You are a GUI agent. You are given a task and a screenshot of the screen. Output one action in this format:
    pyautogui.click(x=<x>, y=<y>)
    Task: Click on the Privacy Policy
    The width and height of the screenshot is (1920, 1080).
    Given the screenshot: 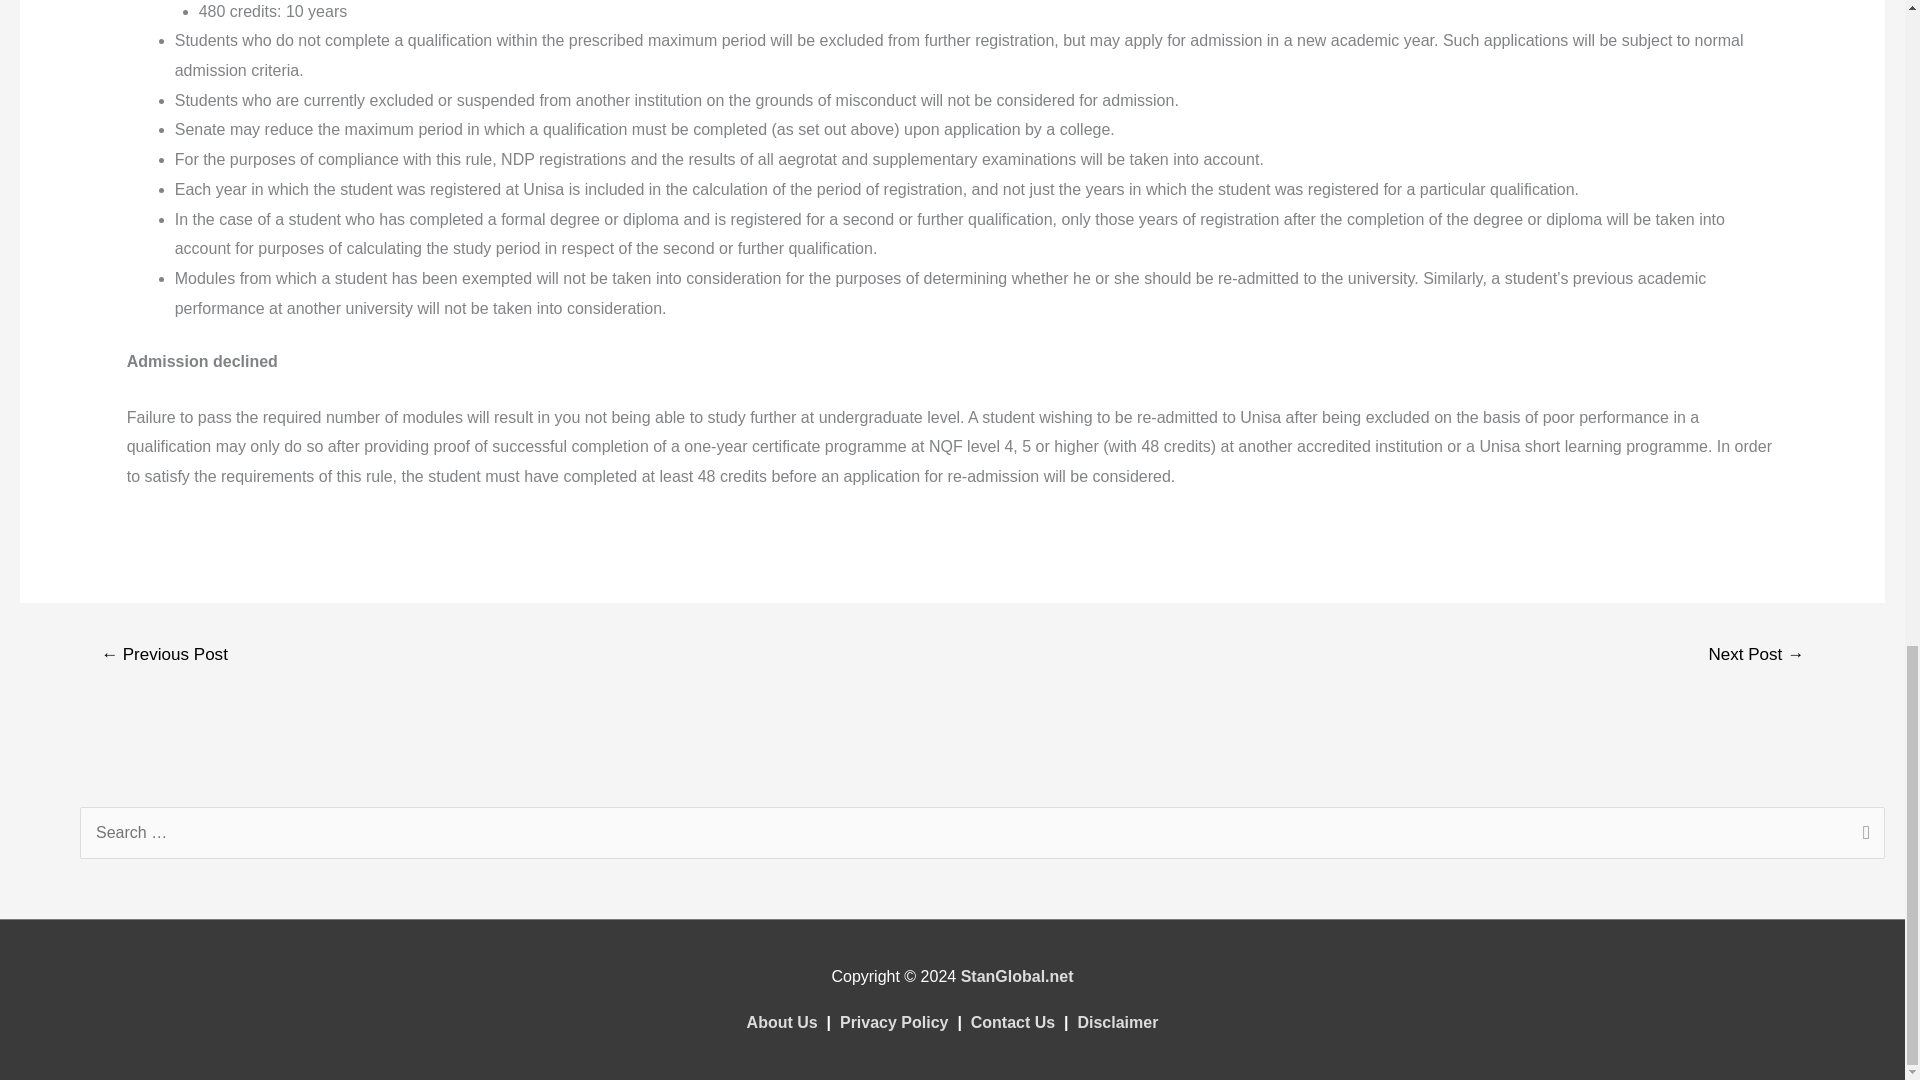 What is the action you would take?
    pyautogui.click(x=894, y=1022)
    